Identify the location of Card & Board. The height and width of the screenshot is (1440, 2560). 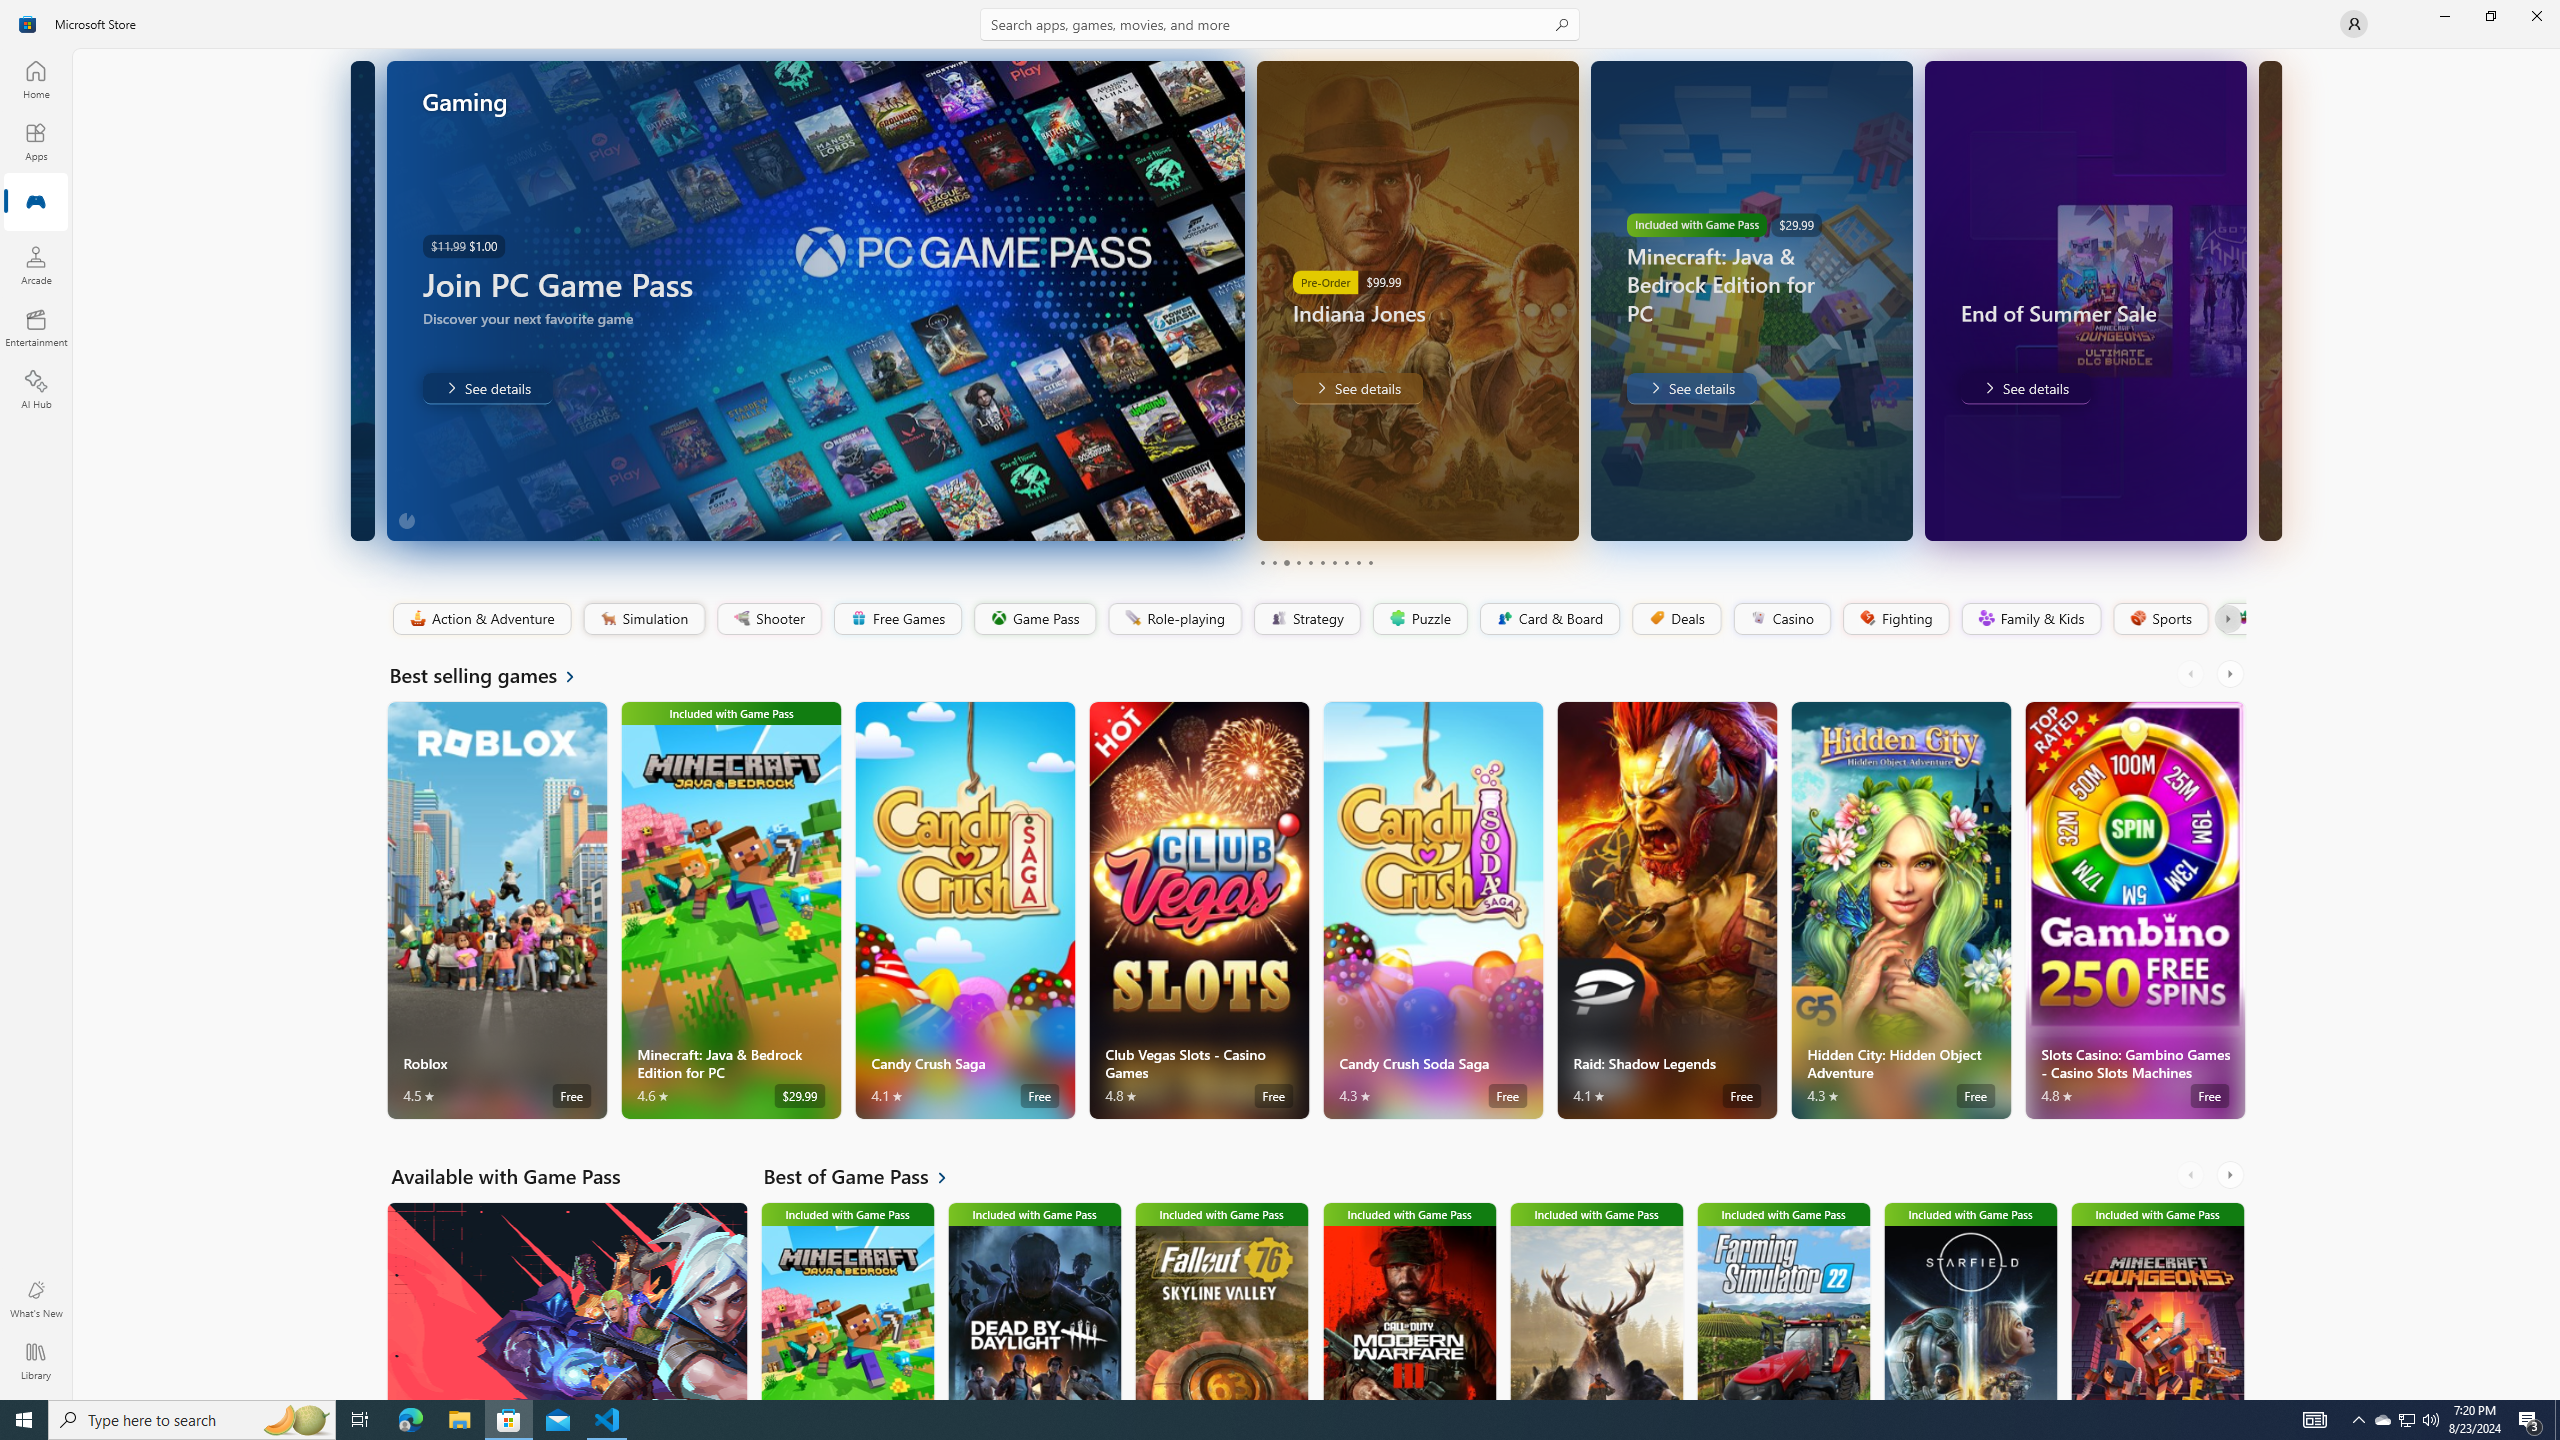
(1548, 619).